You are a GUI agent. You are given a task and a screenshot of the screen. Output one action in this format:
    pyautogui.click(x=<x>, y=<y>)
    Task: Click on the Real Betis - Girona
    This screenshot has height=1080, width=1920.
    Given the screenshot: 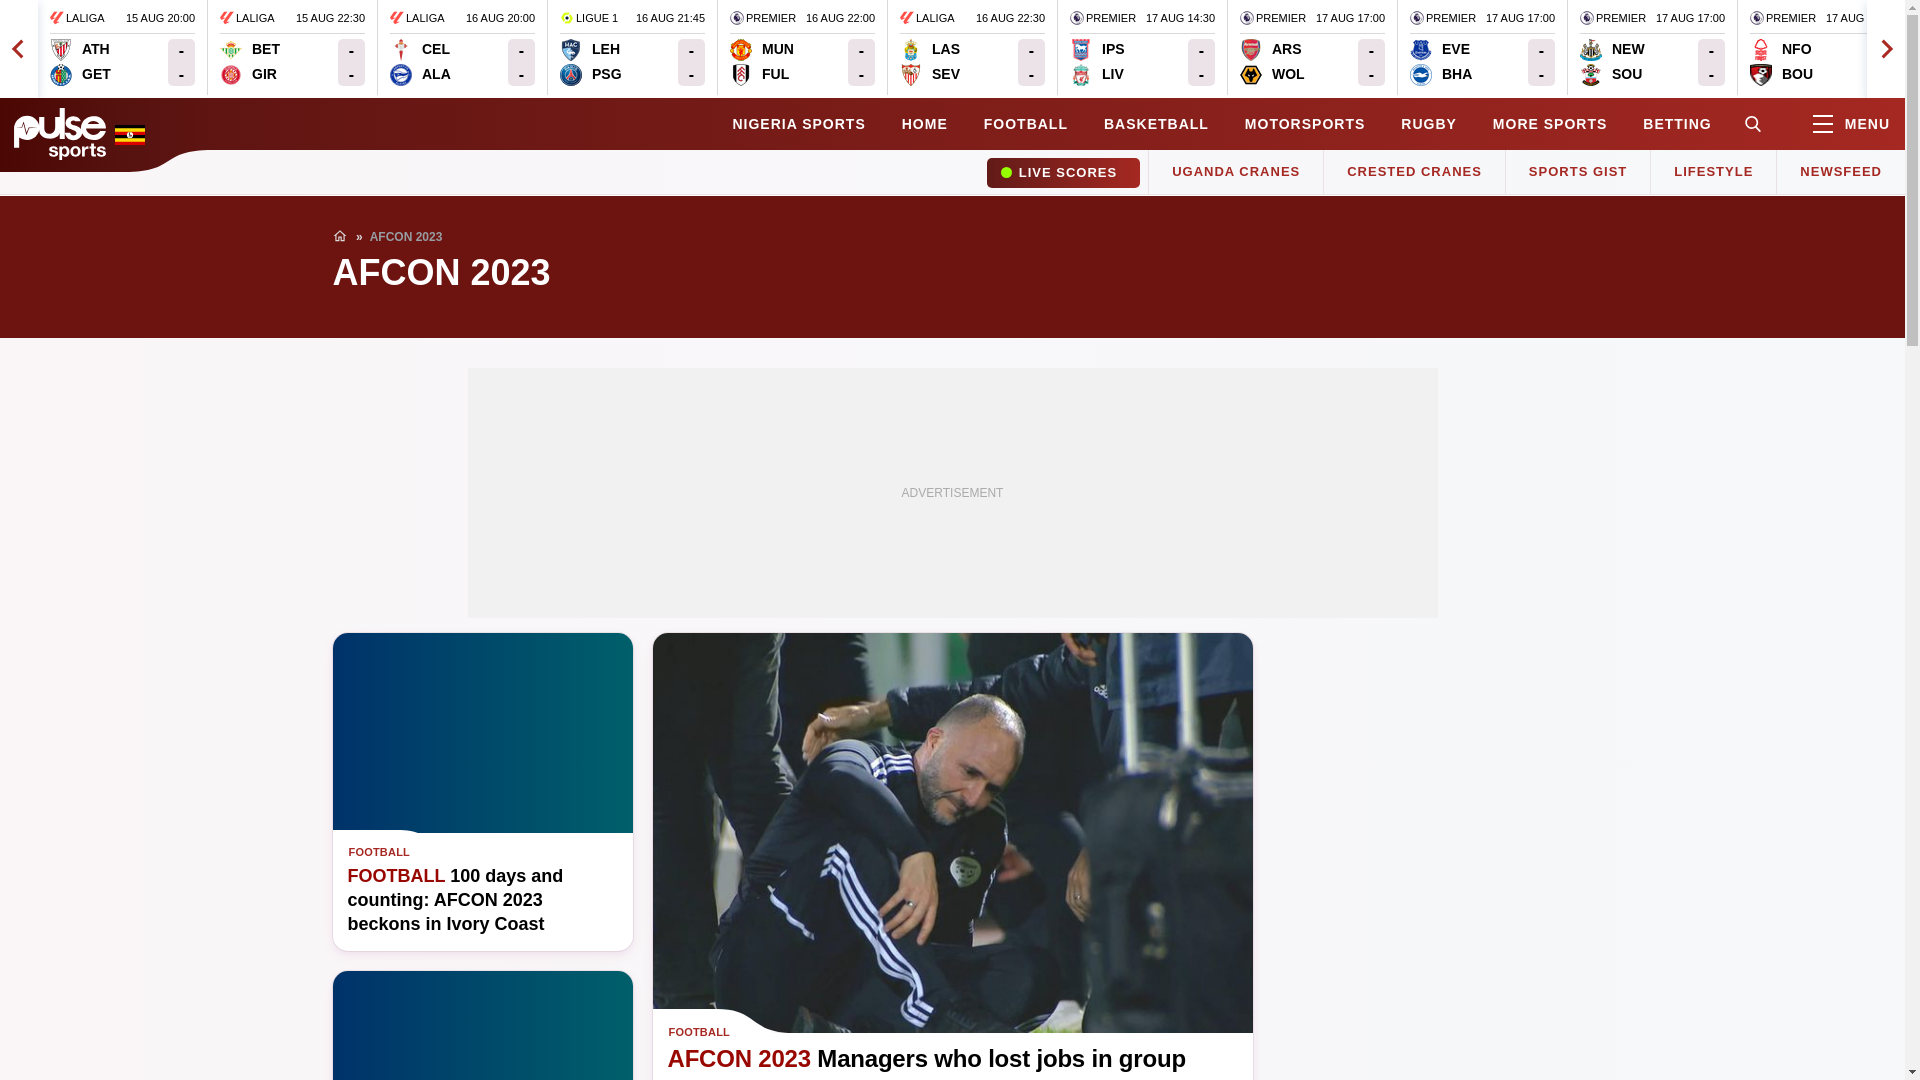 What is the action you would take?
    pyautogui.click(x=762, y=62)
    